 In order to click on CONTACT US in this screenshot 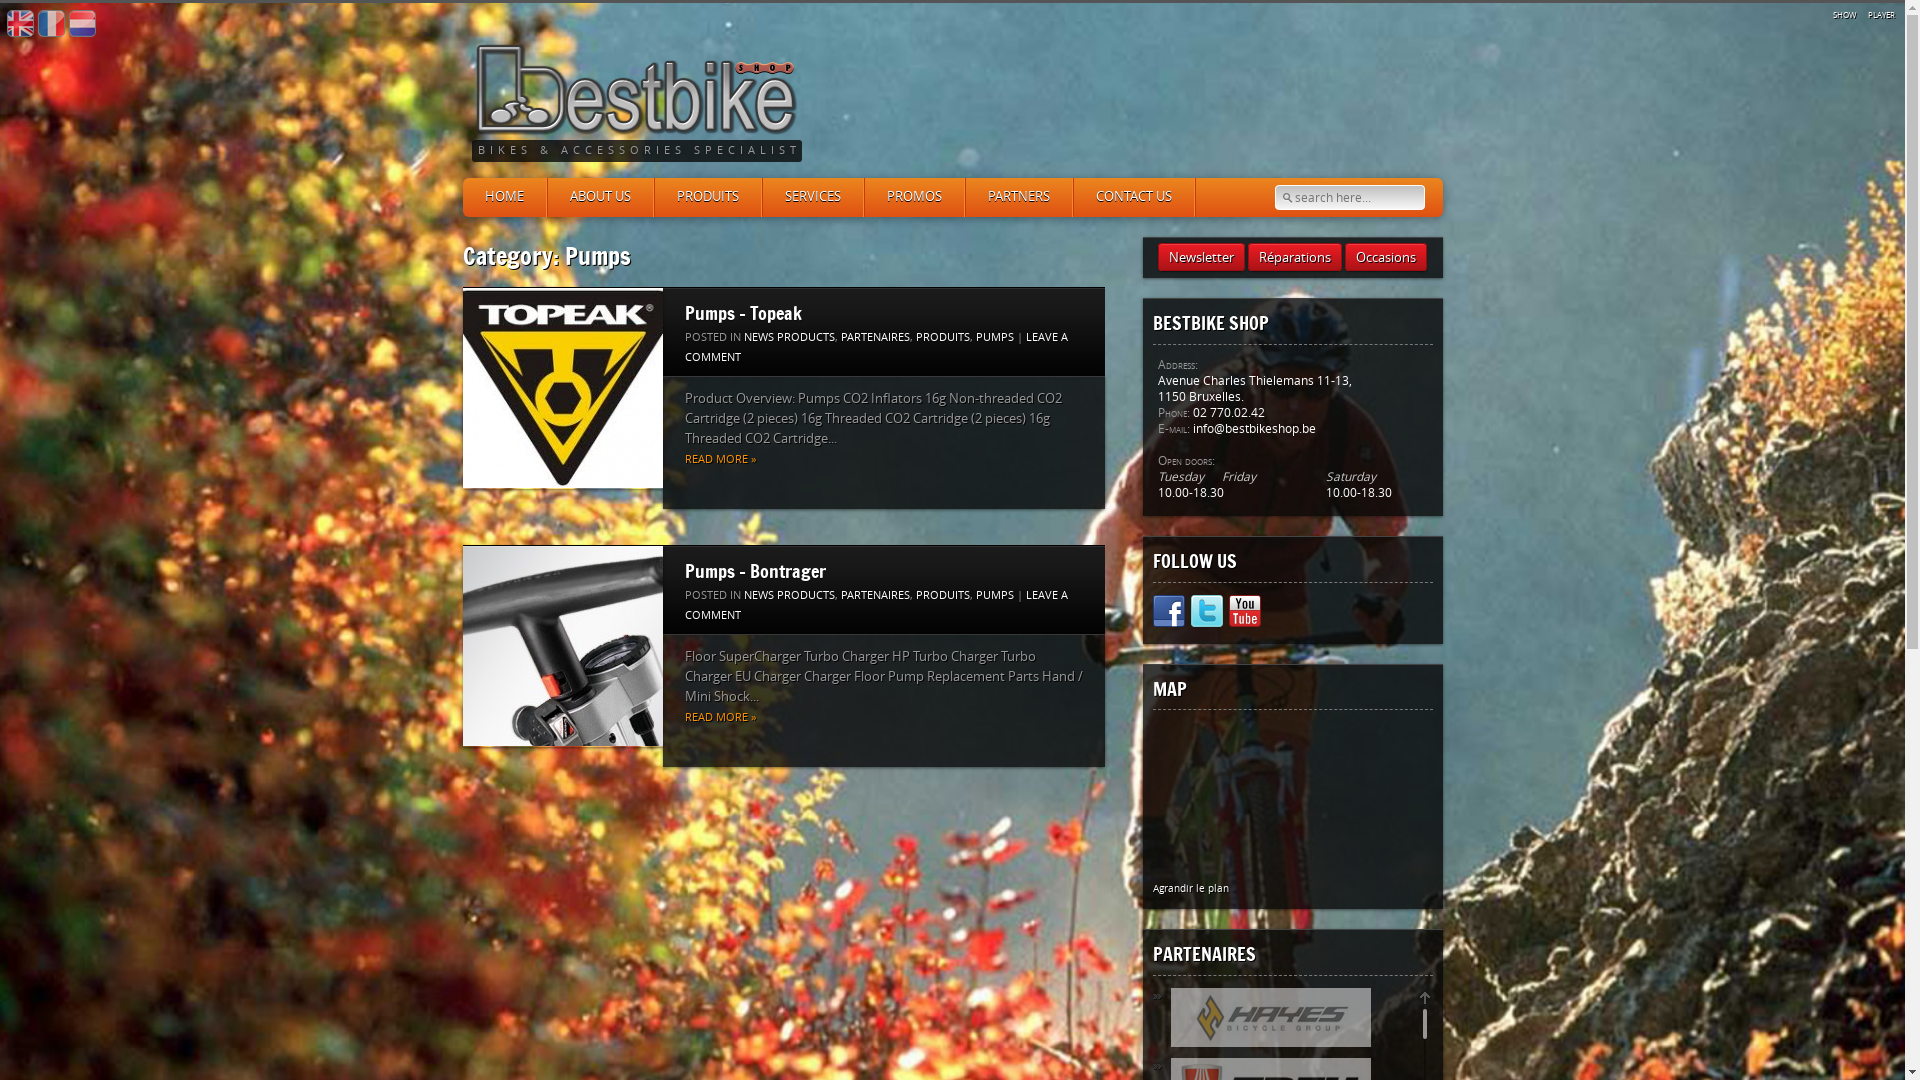, I will do `click(1133, 198)`.